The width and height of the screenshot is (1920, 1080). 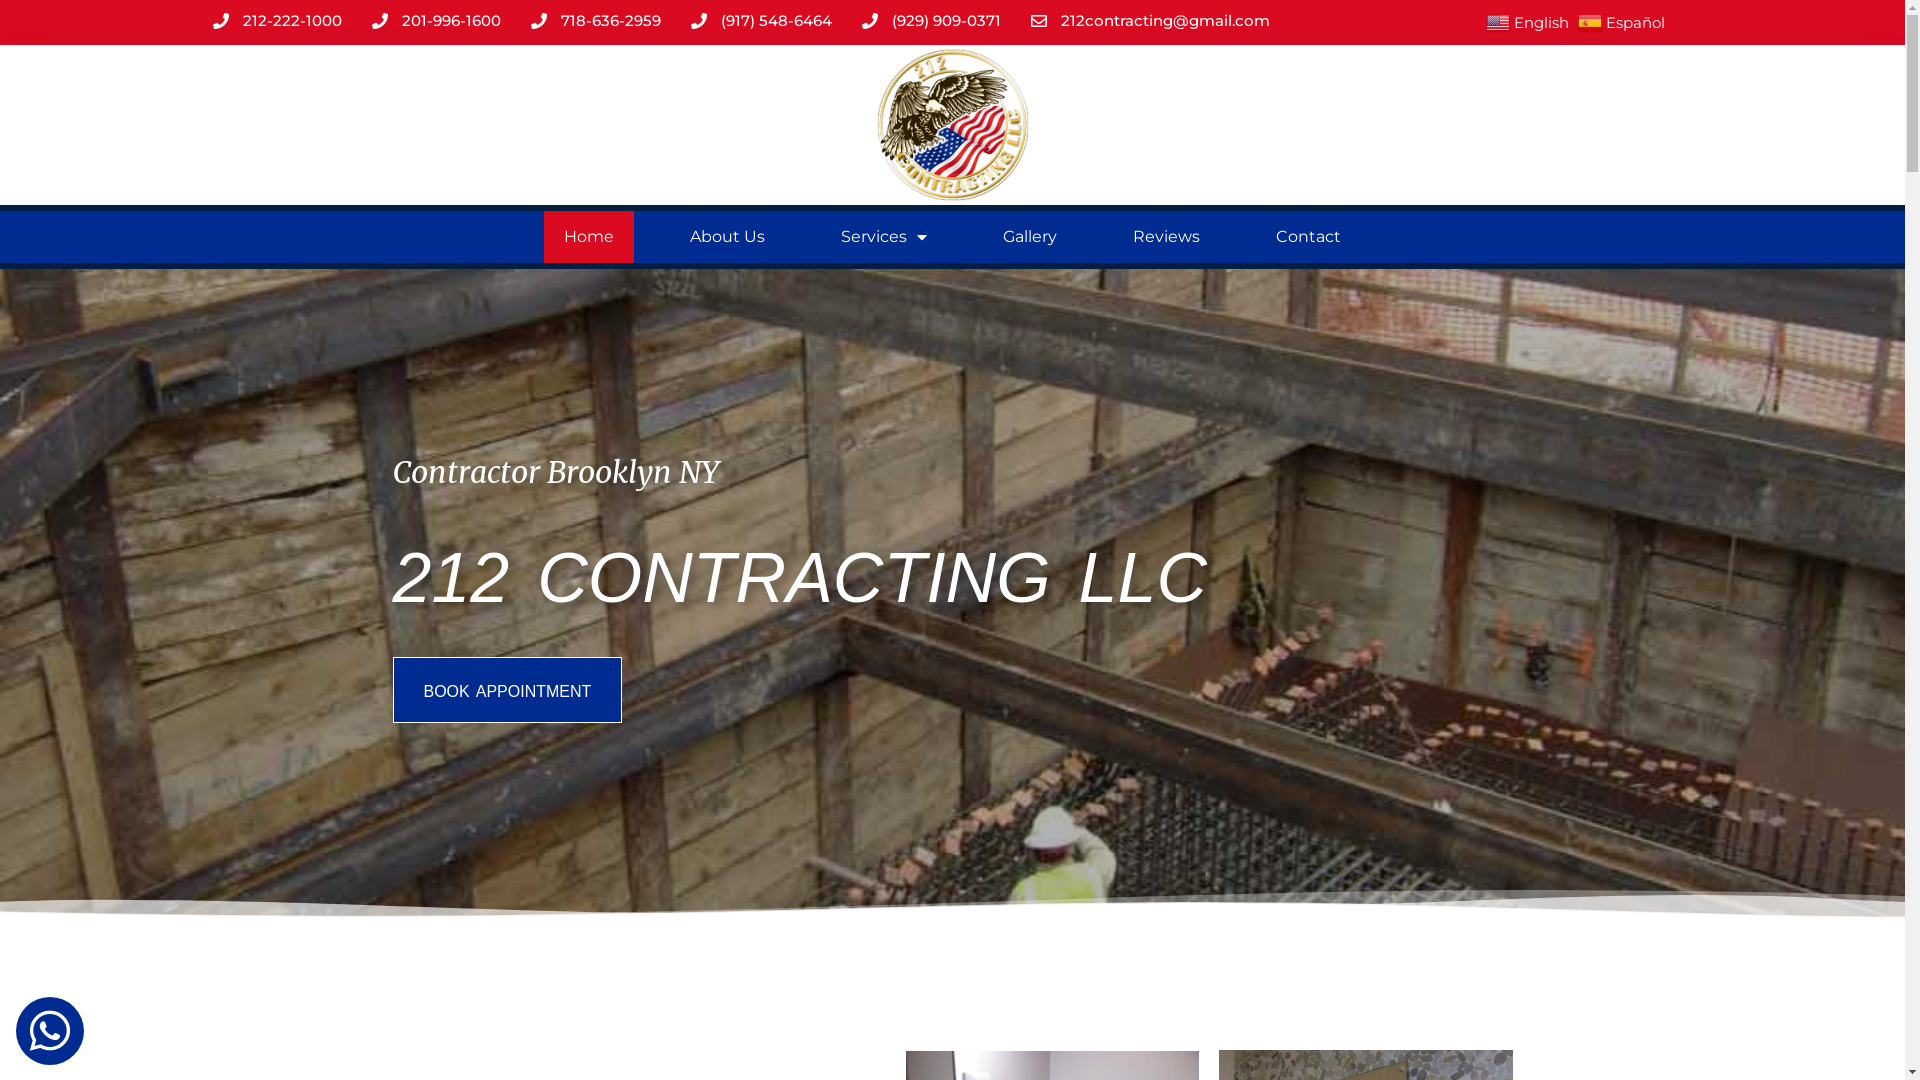 What do you see at coordinates (728, 237) in the screenshot?
I see `About Us` at bounding box center [728, 237].